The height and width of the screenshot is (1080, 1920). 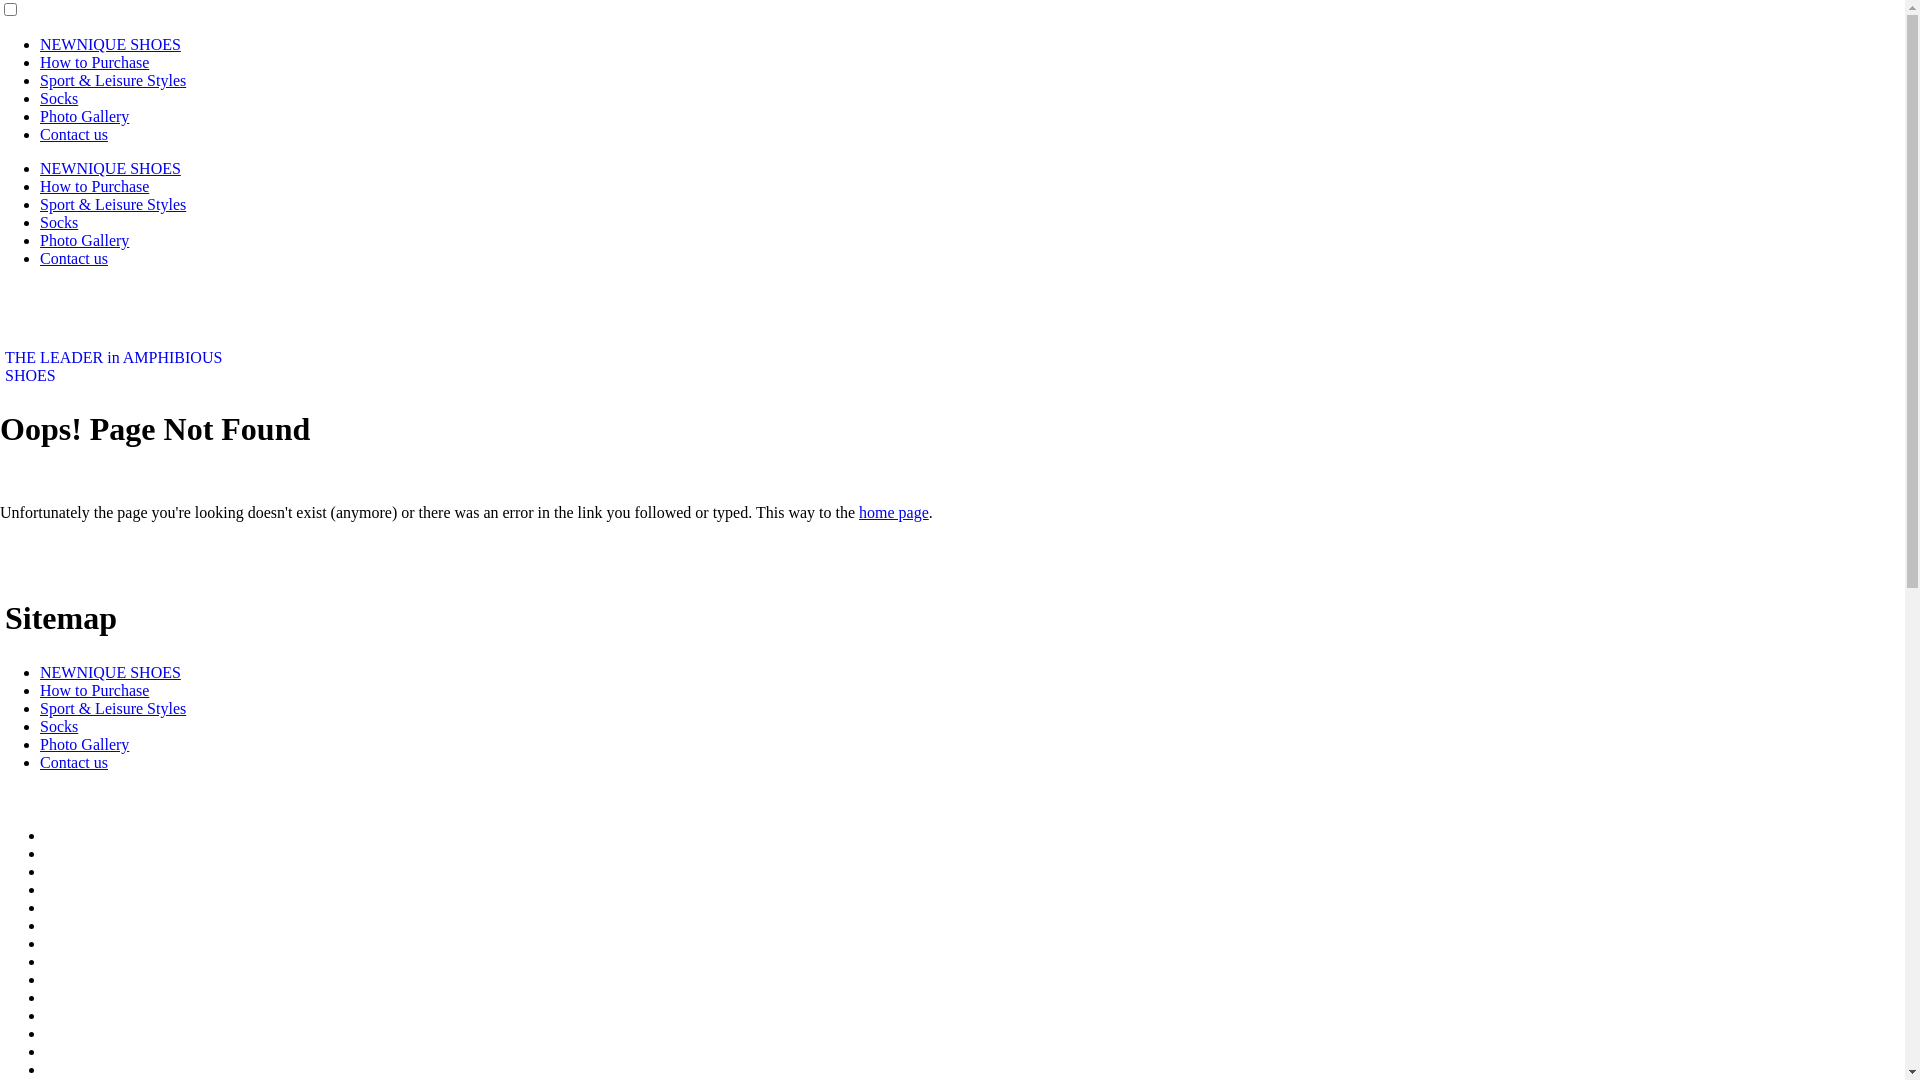 I want to click on NEWNIQUE SHOES, so click(x=110, y=44).